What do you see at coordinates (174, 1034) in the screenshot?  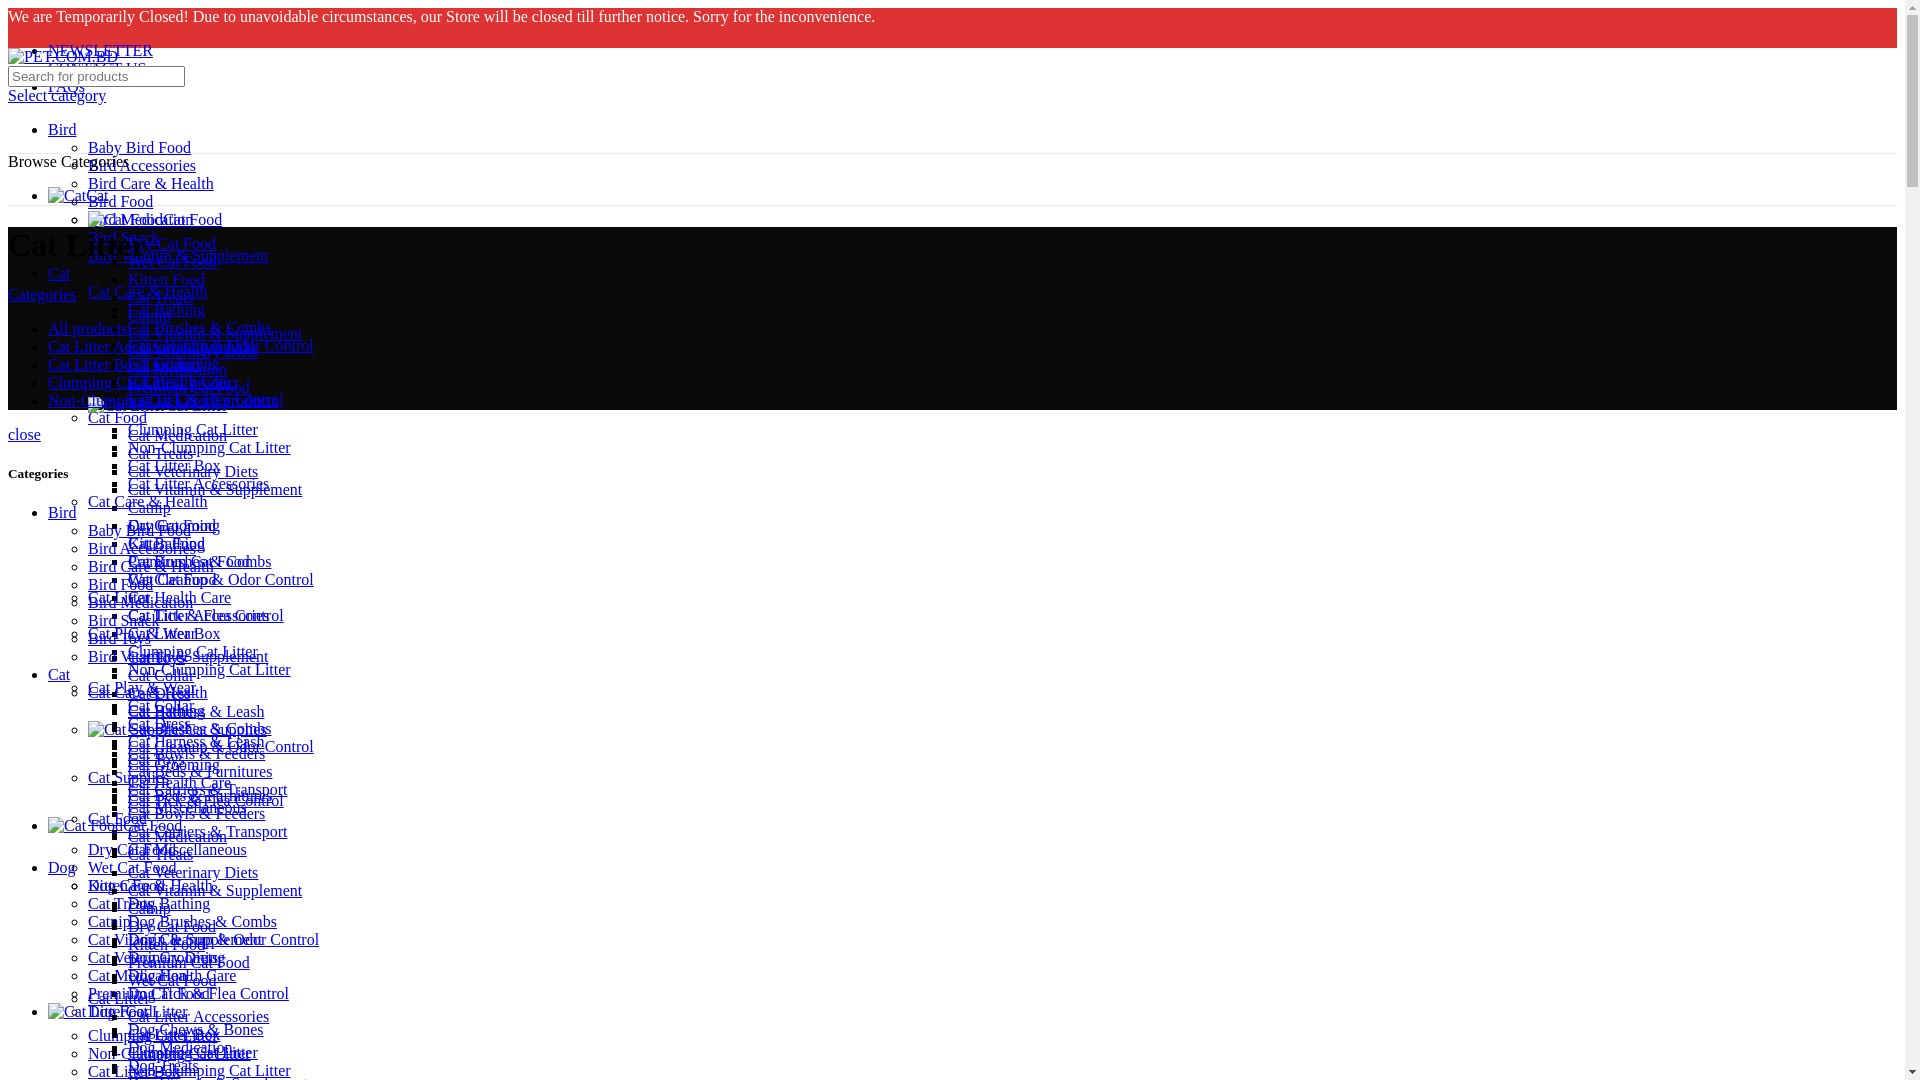 I see `Cat Litter Box` at bounding box center [174, 1034].